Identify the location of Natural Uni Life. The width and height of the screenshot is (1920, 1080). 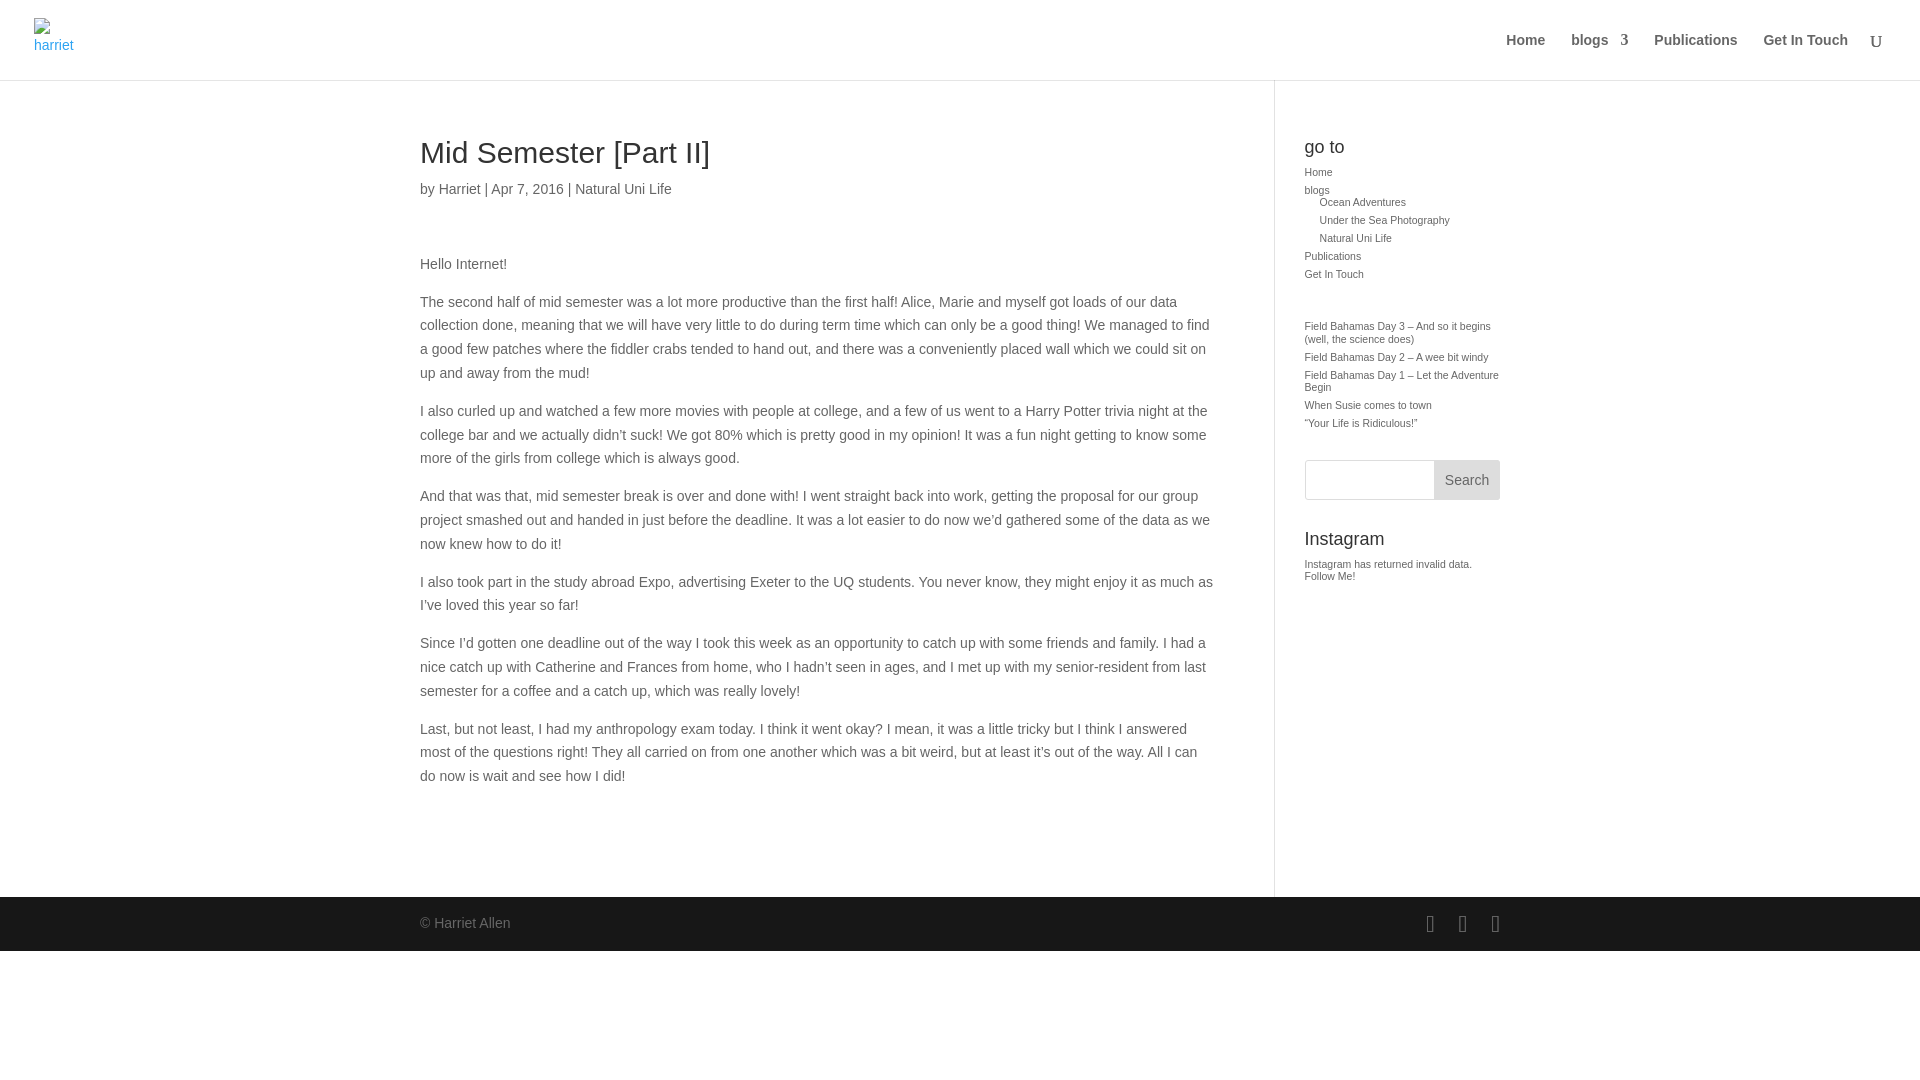
(1356, 238).